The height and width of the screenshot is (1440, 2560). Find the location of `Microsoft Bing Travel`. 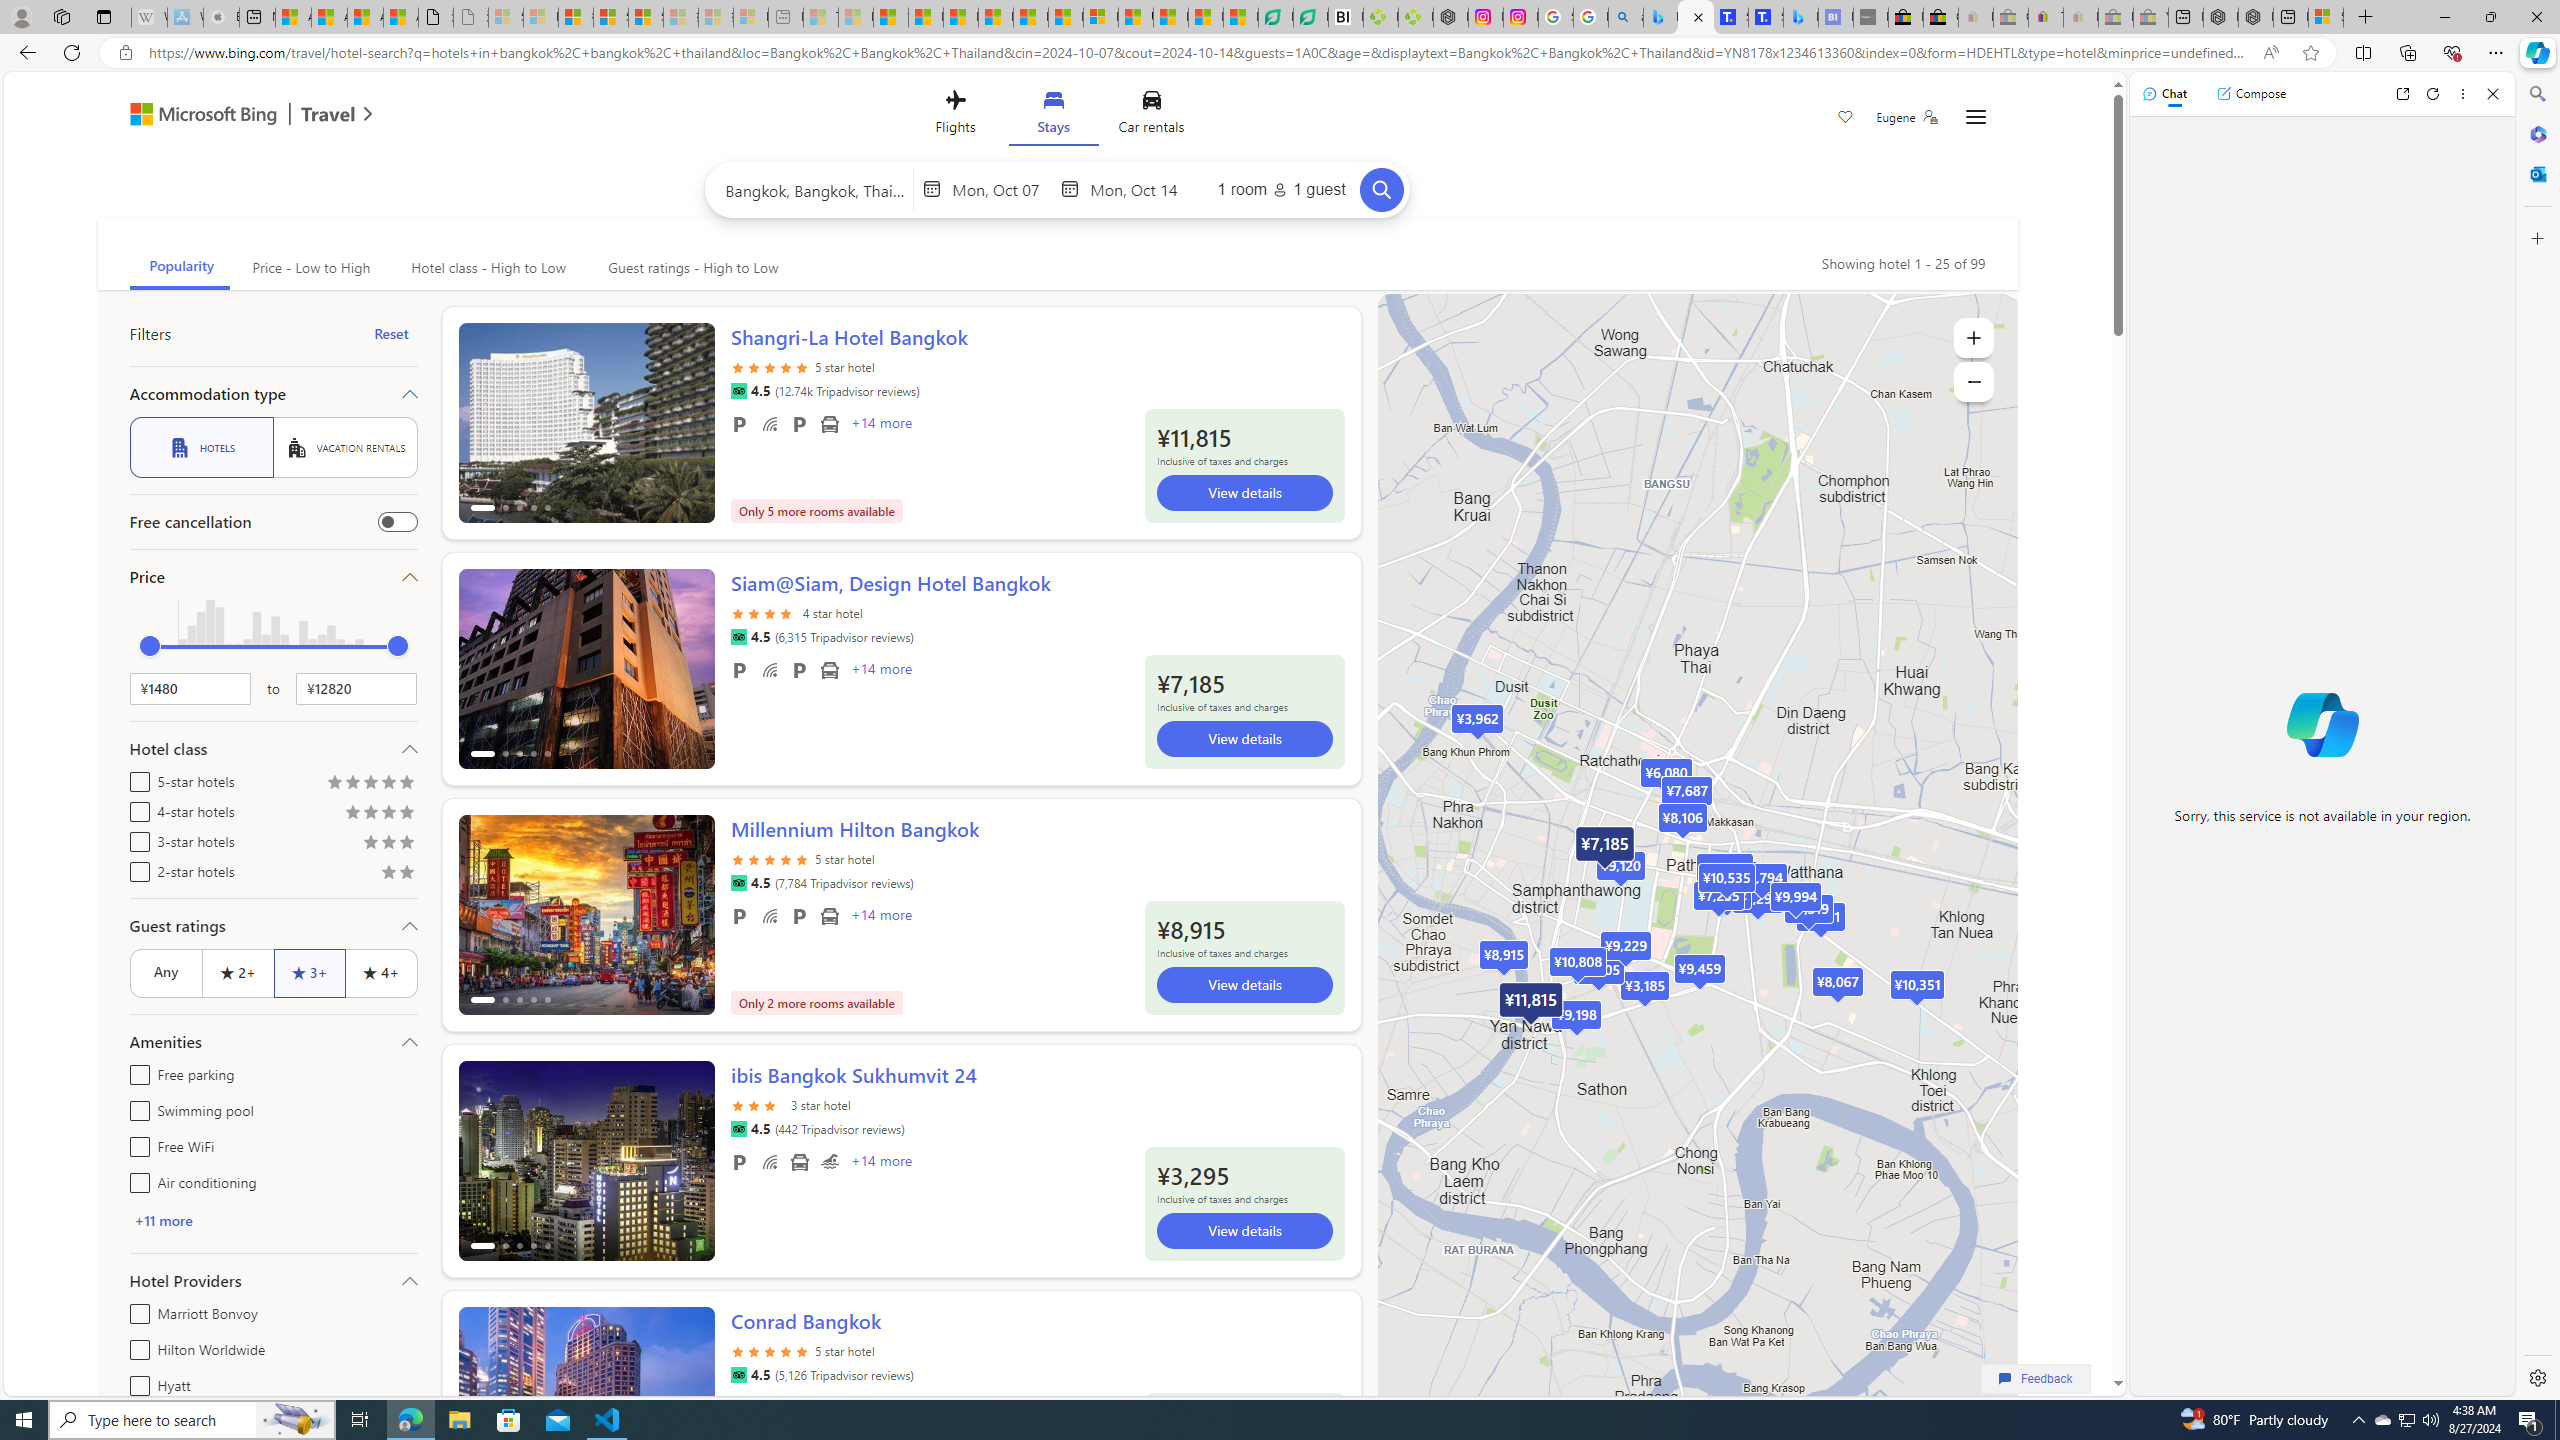

Microsoft Bing Travel is located at coordinates (230, 116).